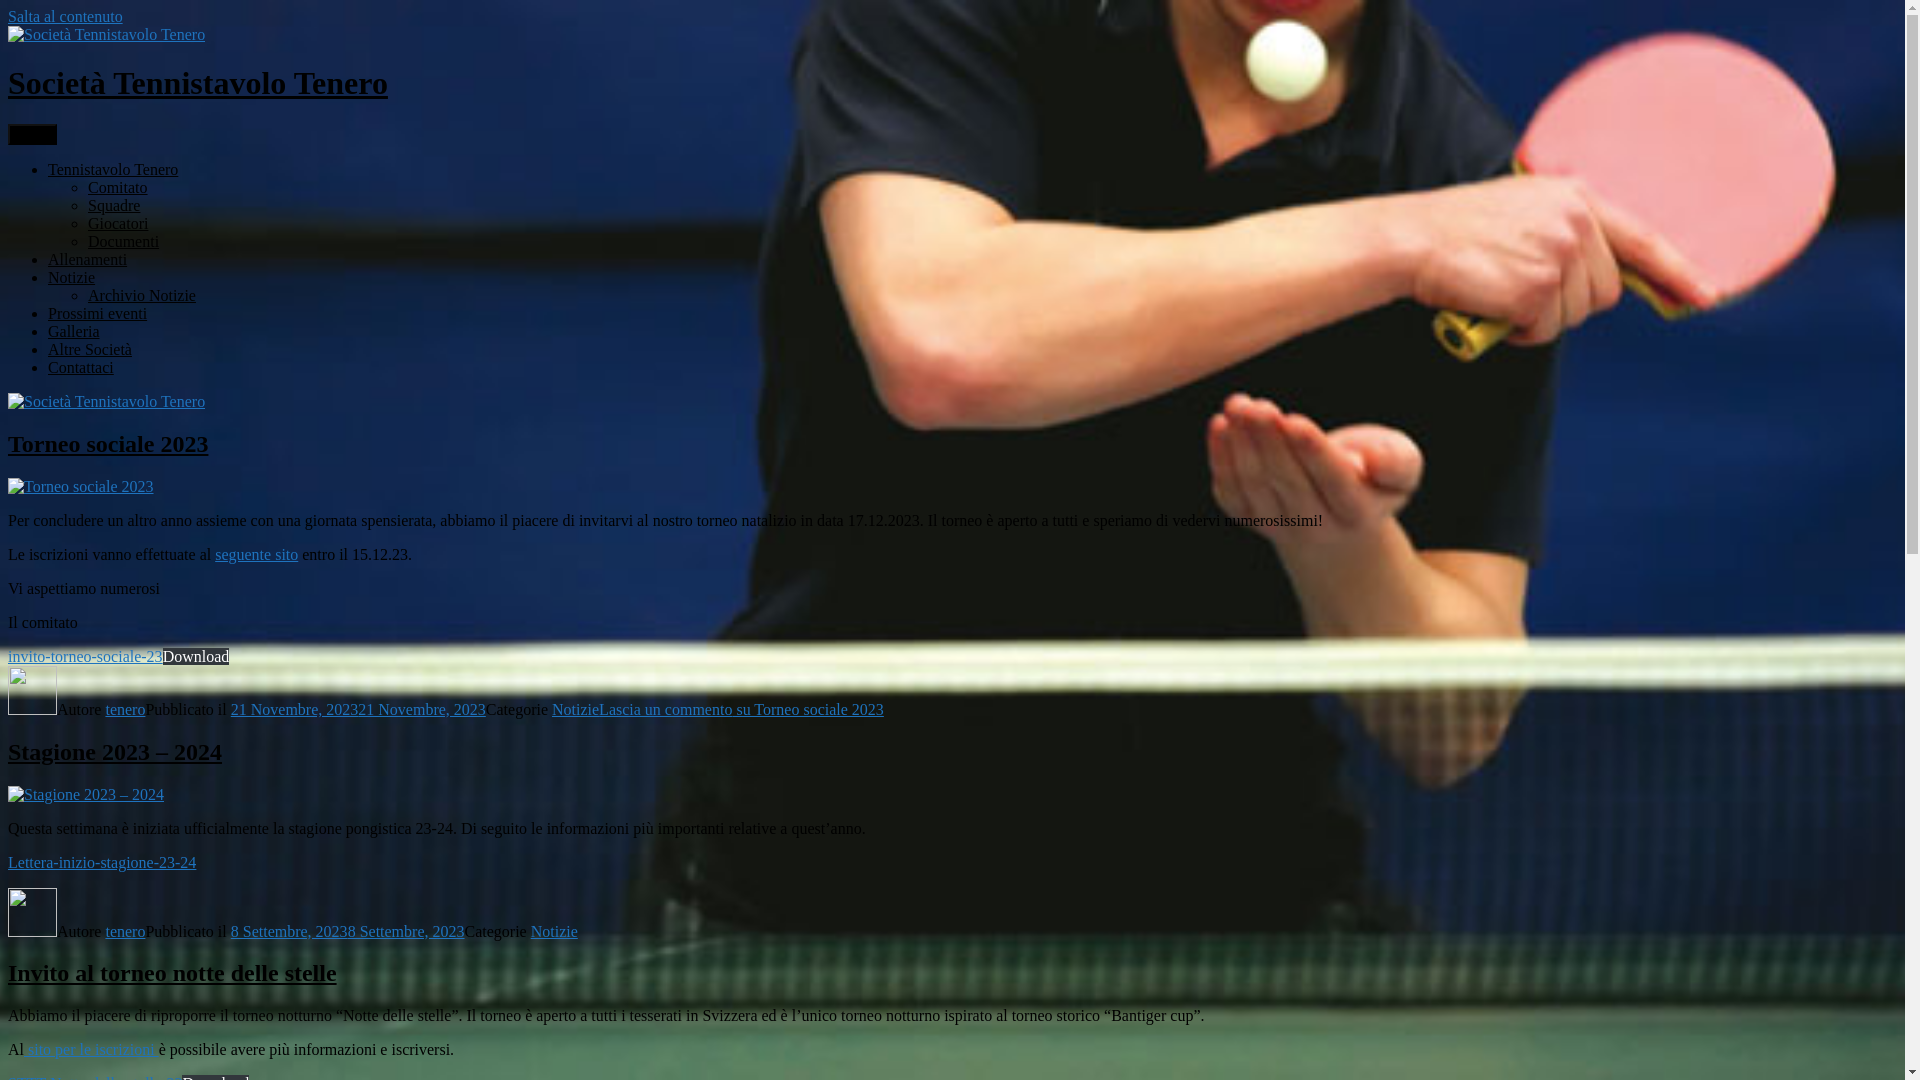  I want to click on Prossimi eventi, so click(98, 314).